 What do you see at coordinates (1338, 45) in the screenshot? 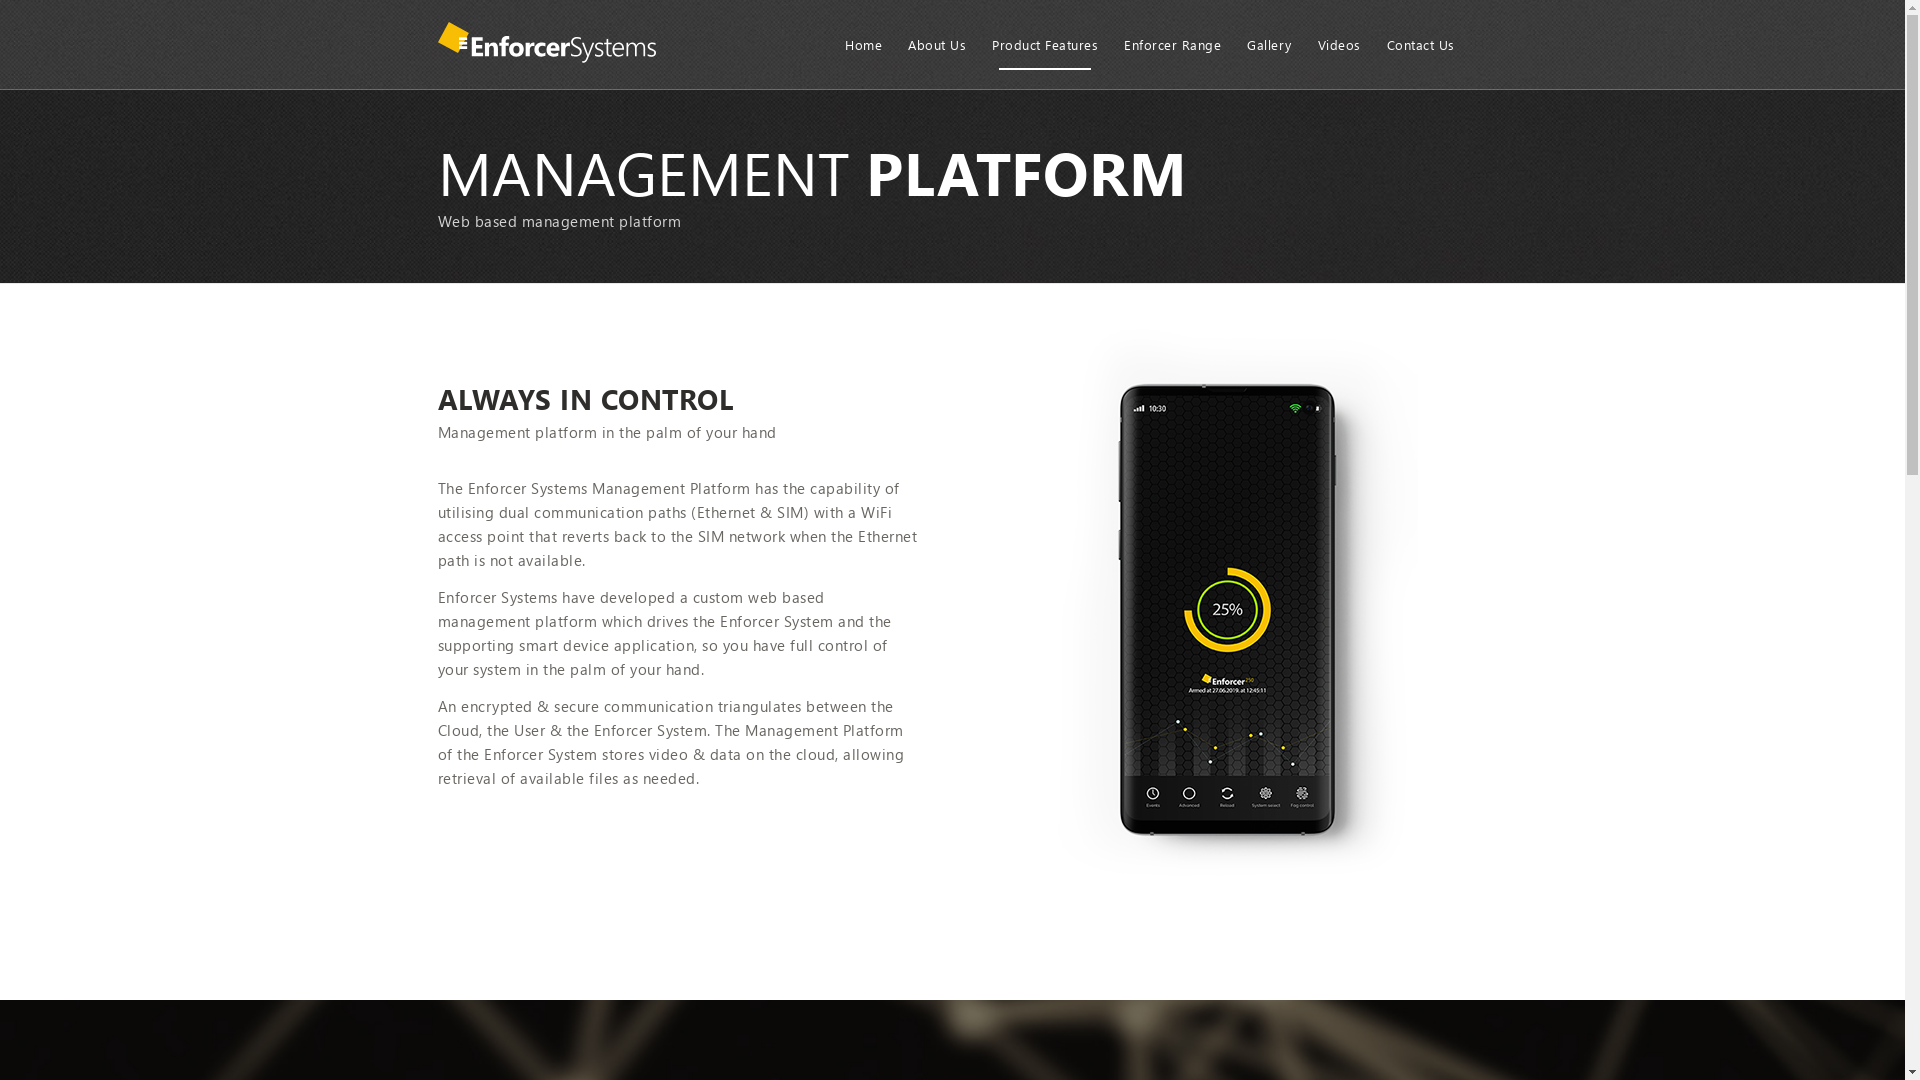
I see `Videos` at bounding box center [1338, 45].